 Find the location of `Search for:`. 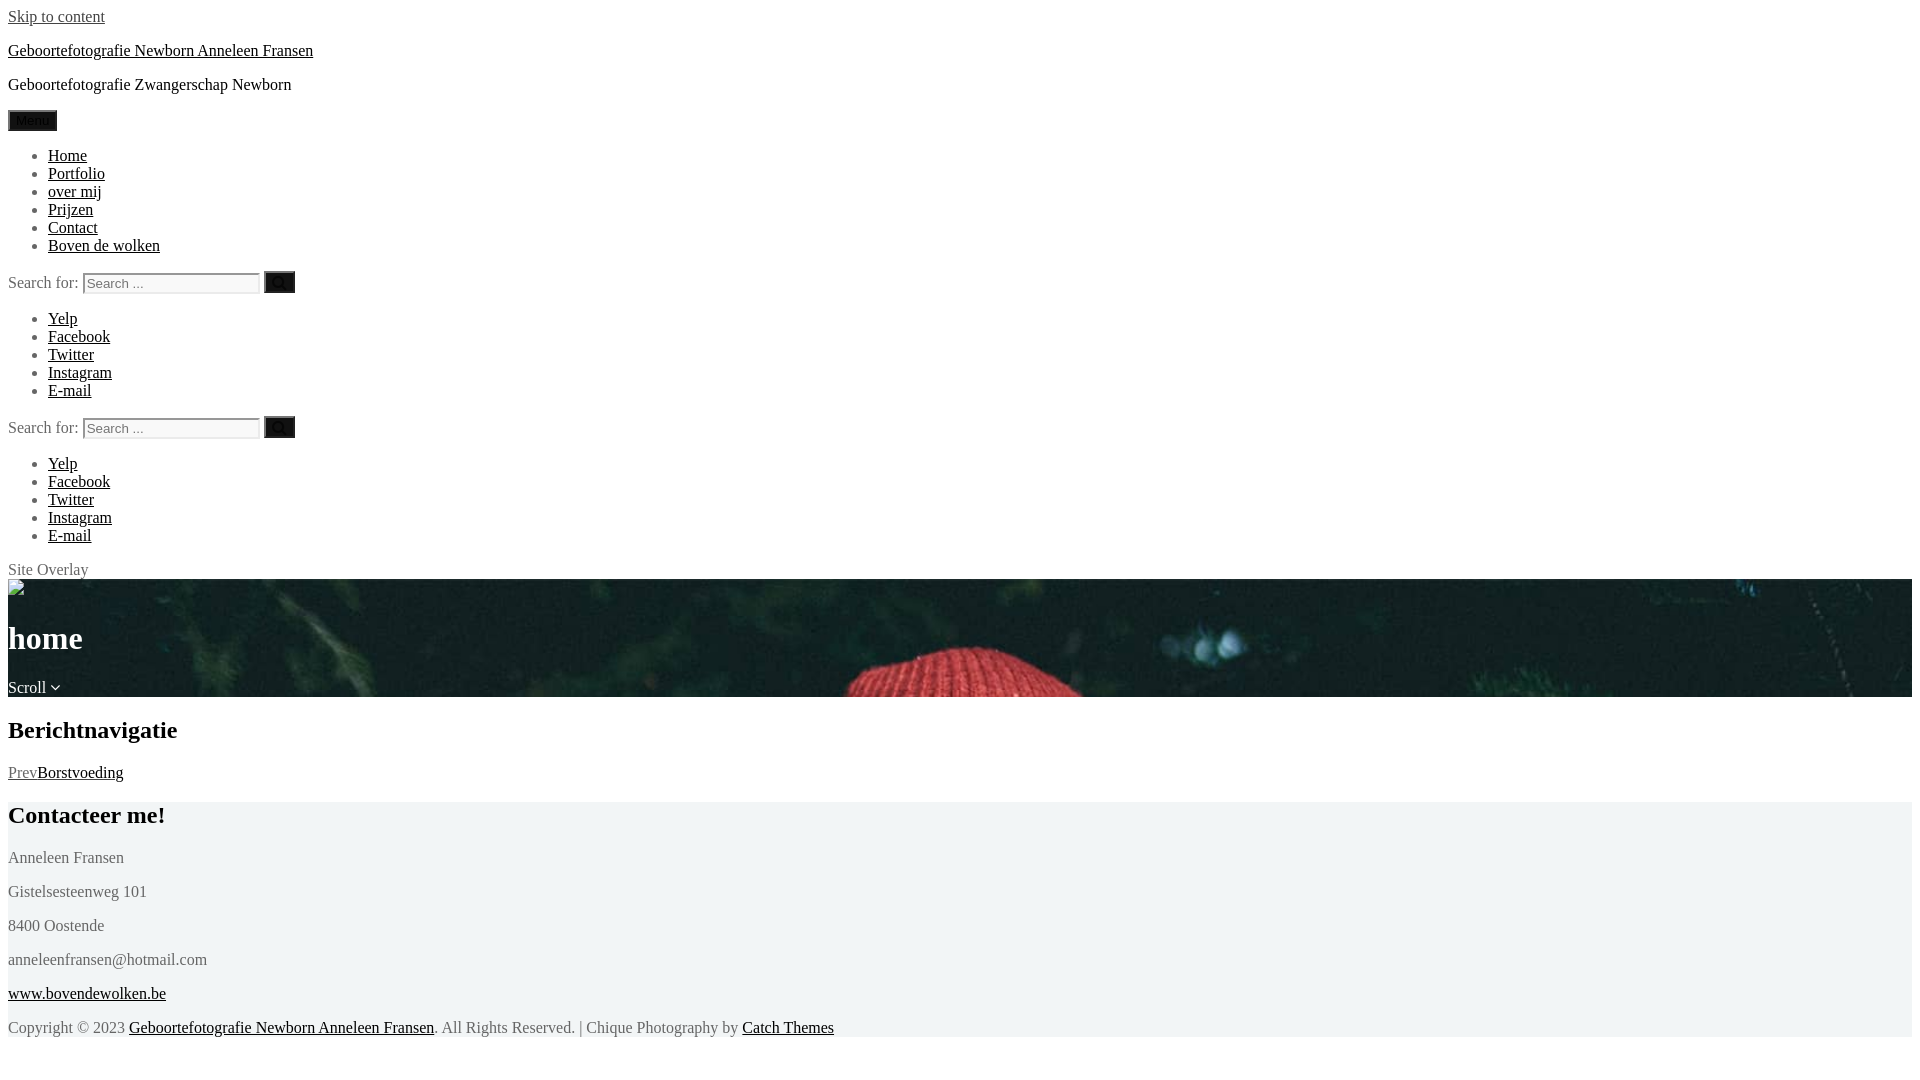

Search for: is located at coordinates (172, 428).